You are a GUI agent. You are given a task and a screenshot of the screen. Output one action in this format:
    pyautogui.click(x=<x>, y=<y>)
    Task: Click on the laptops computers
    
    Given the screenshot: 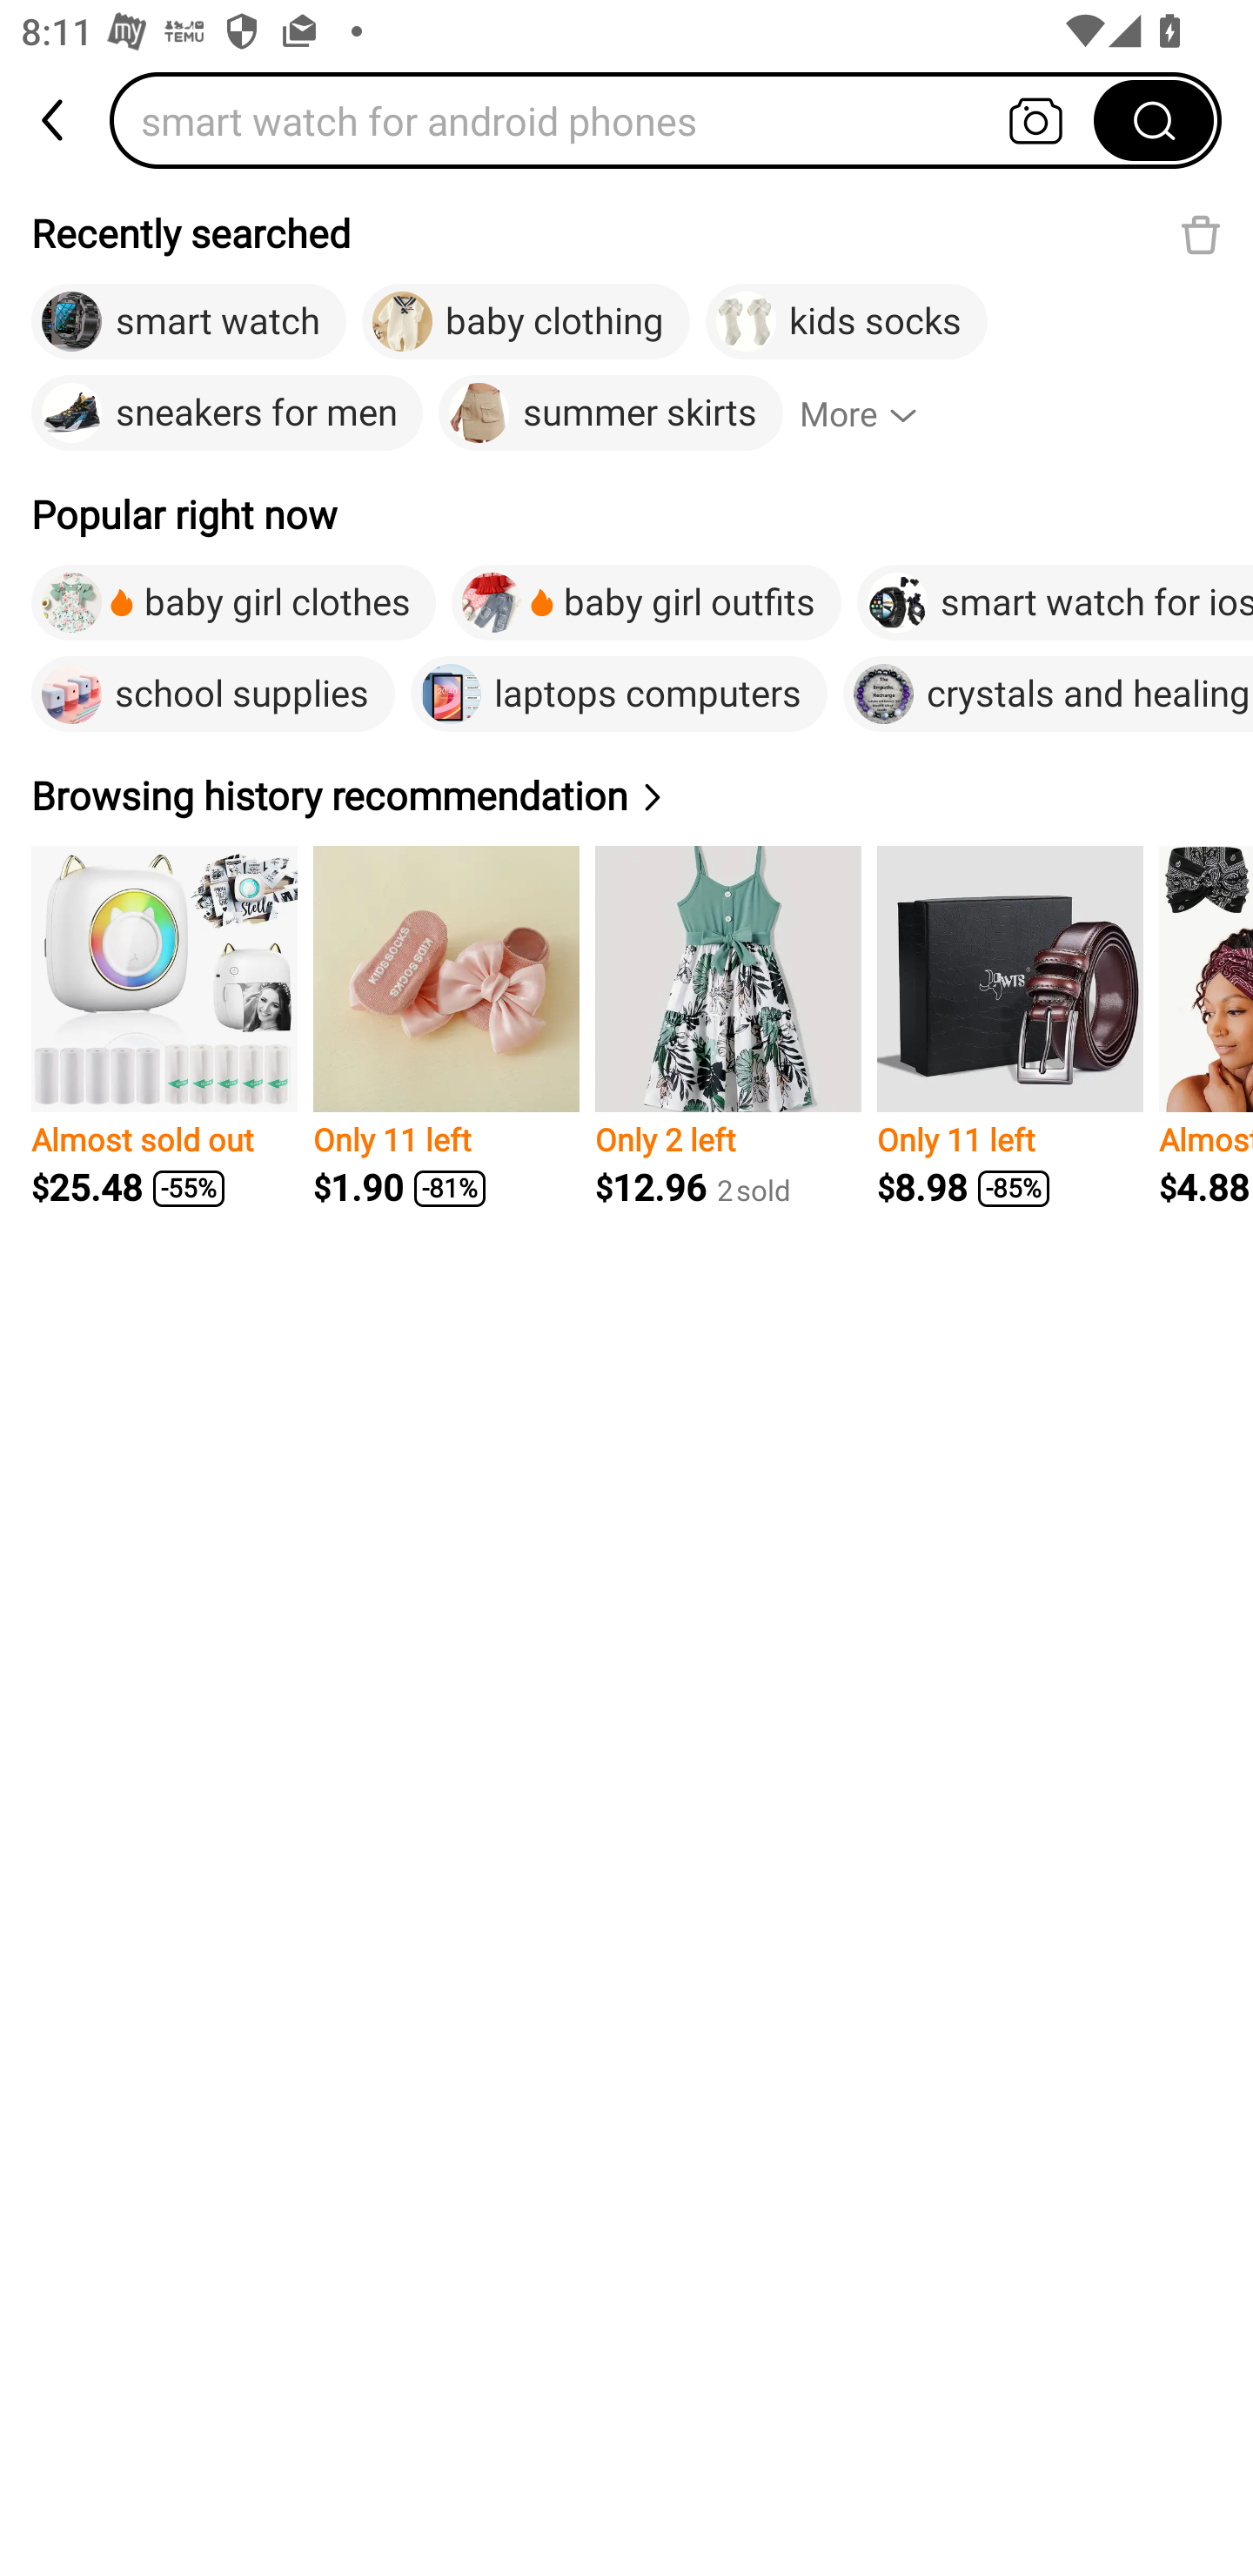 What is the action you would take?
    pyautogui.click(x=619, y=694)
    